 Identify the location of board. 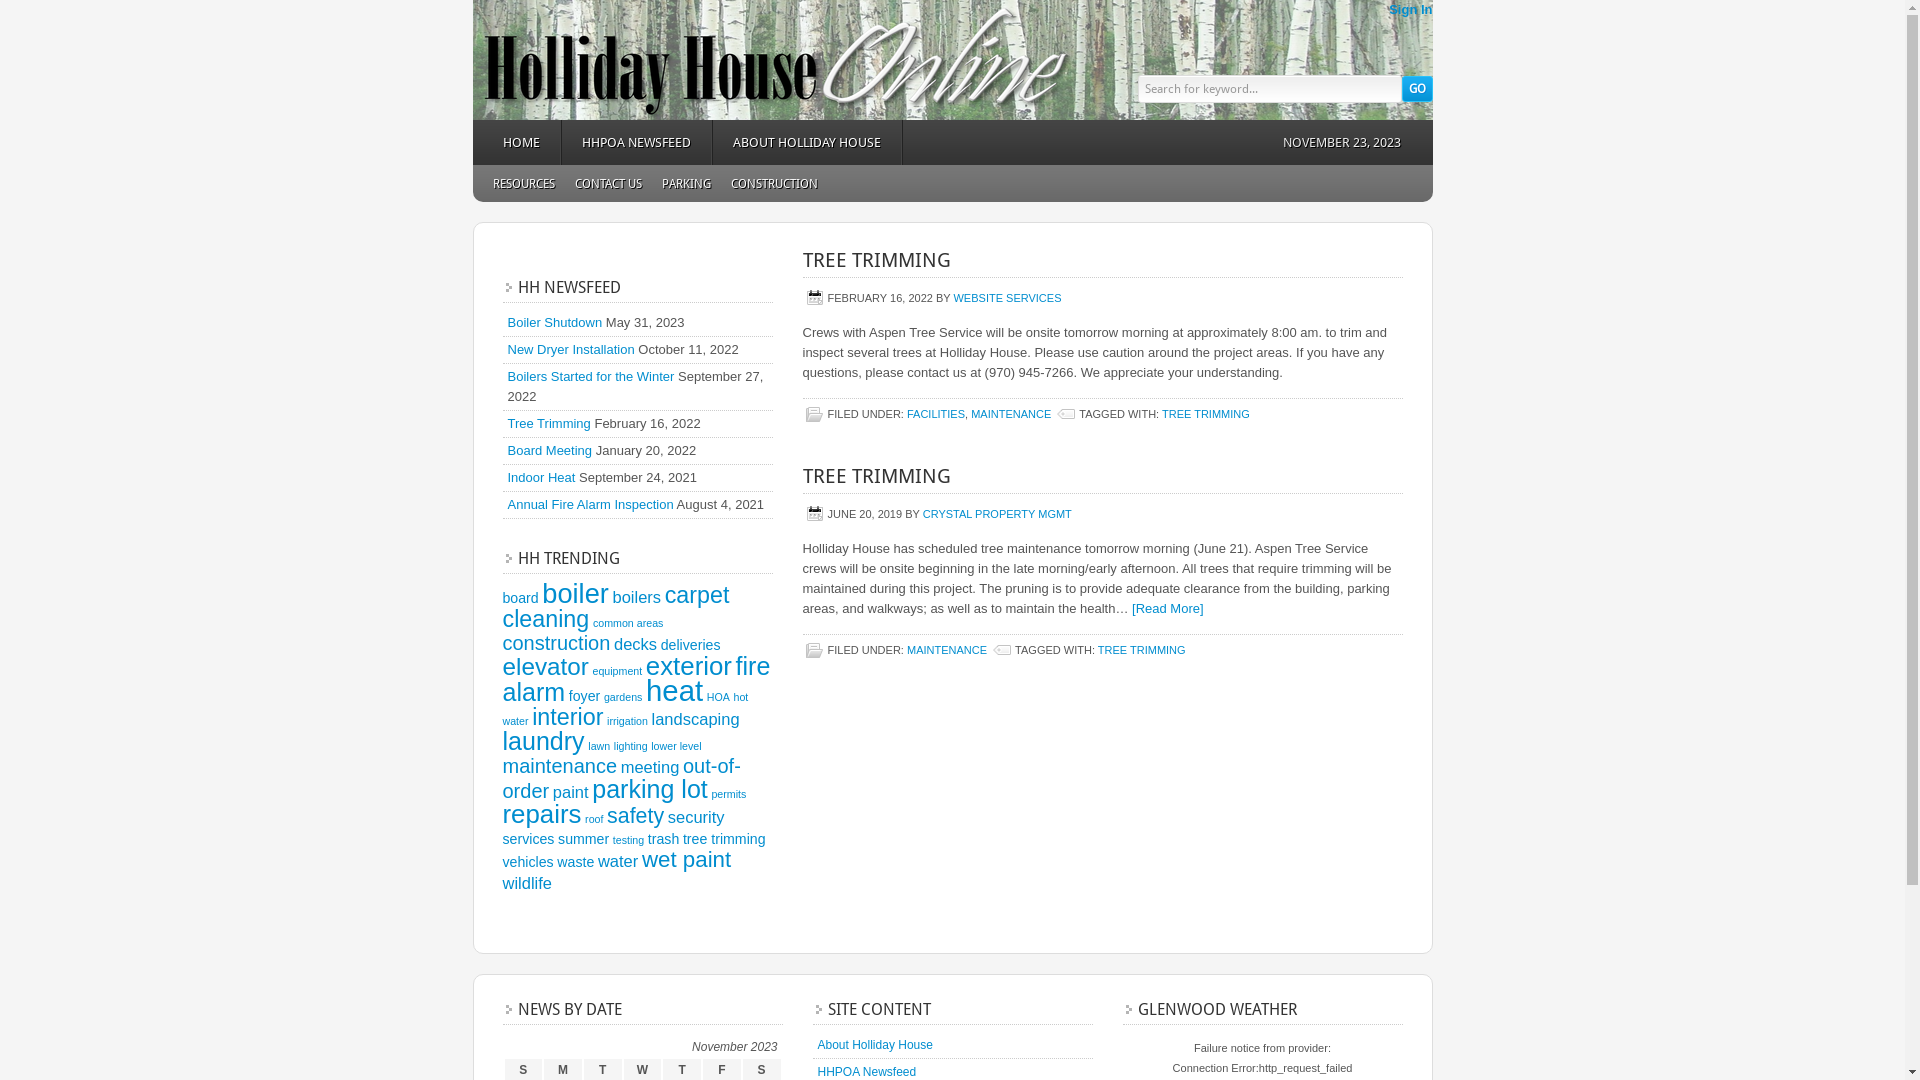
(520, 598).